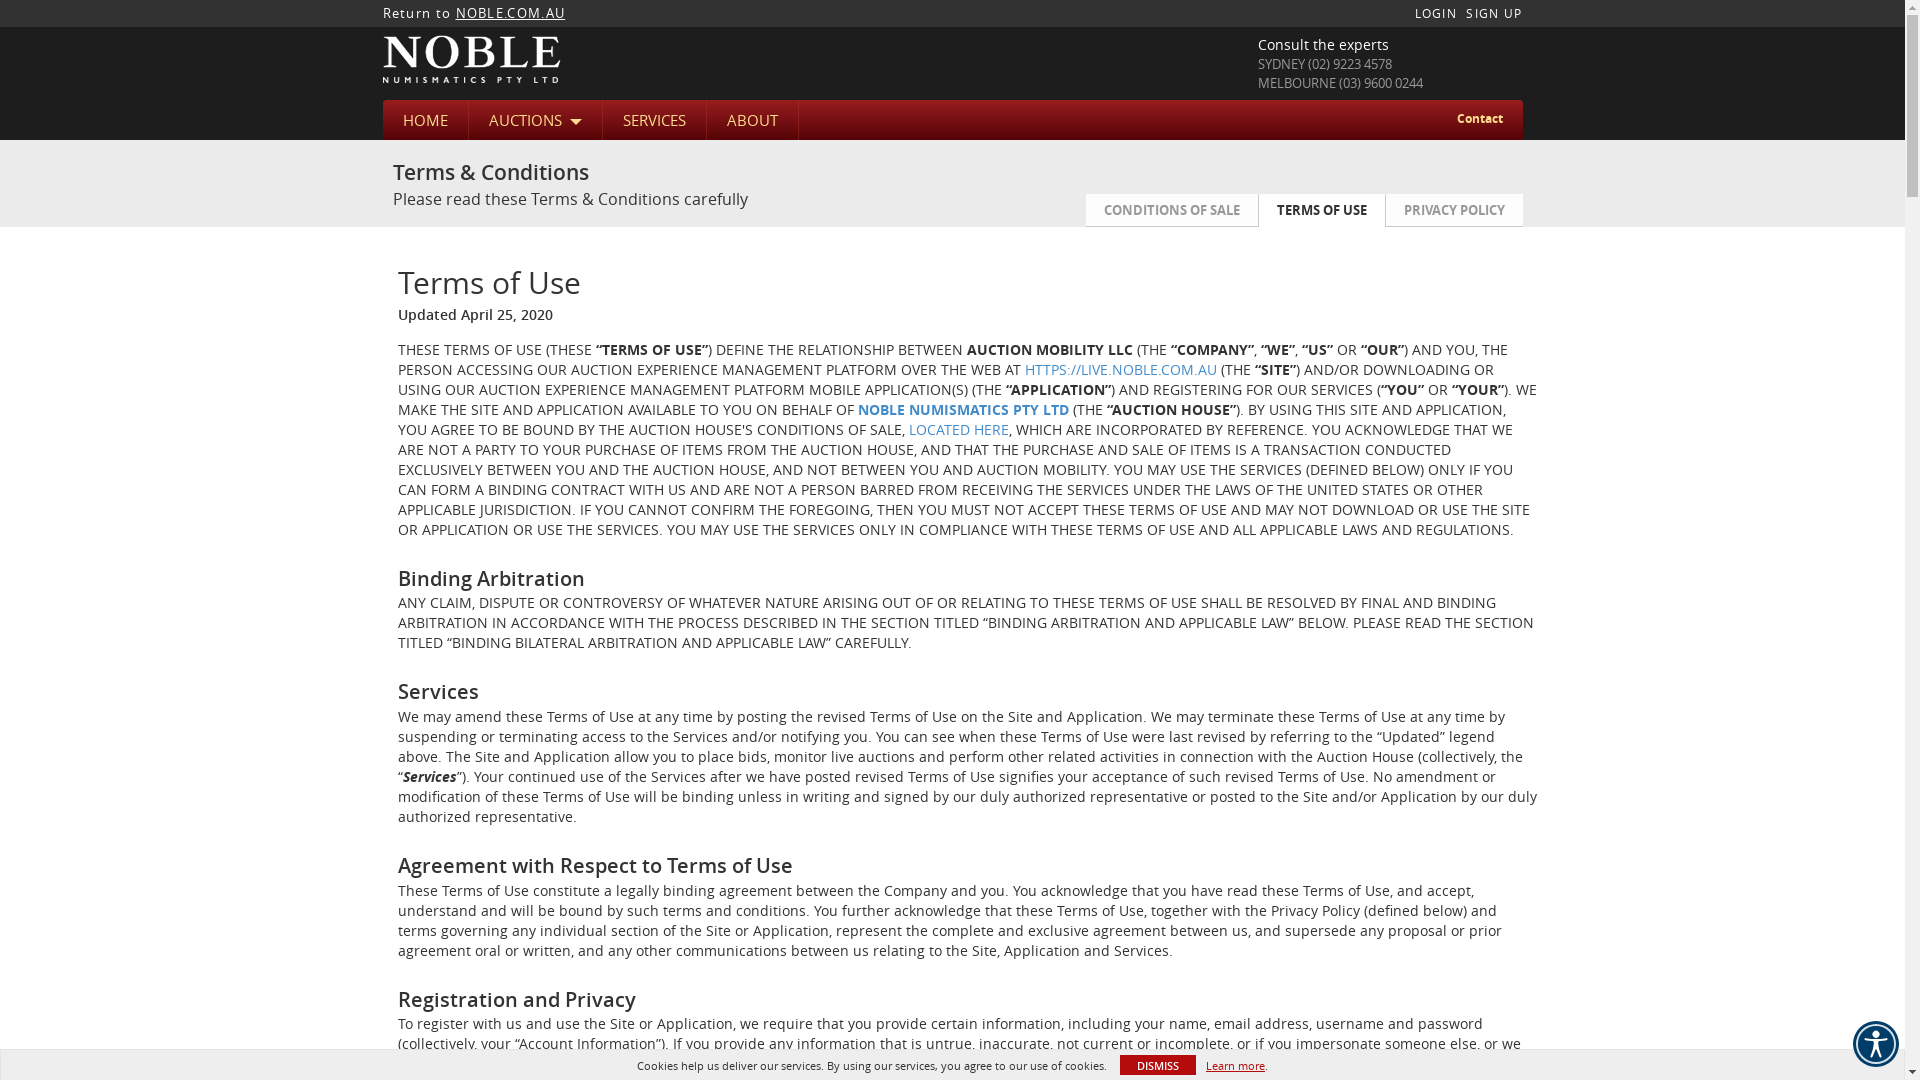 The image size is (1920, 1080). I want to click on Learn more, so click(1236, 1066).